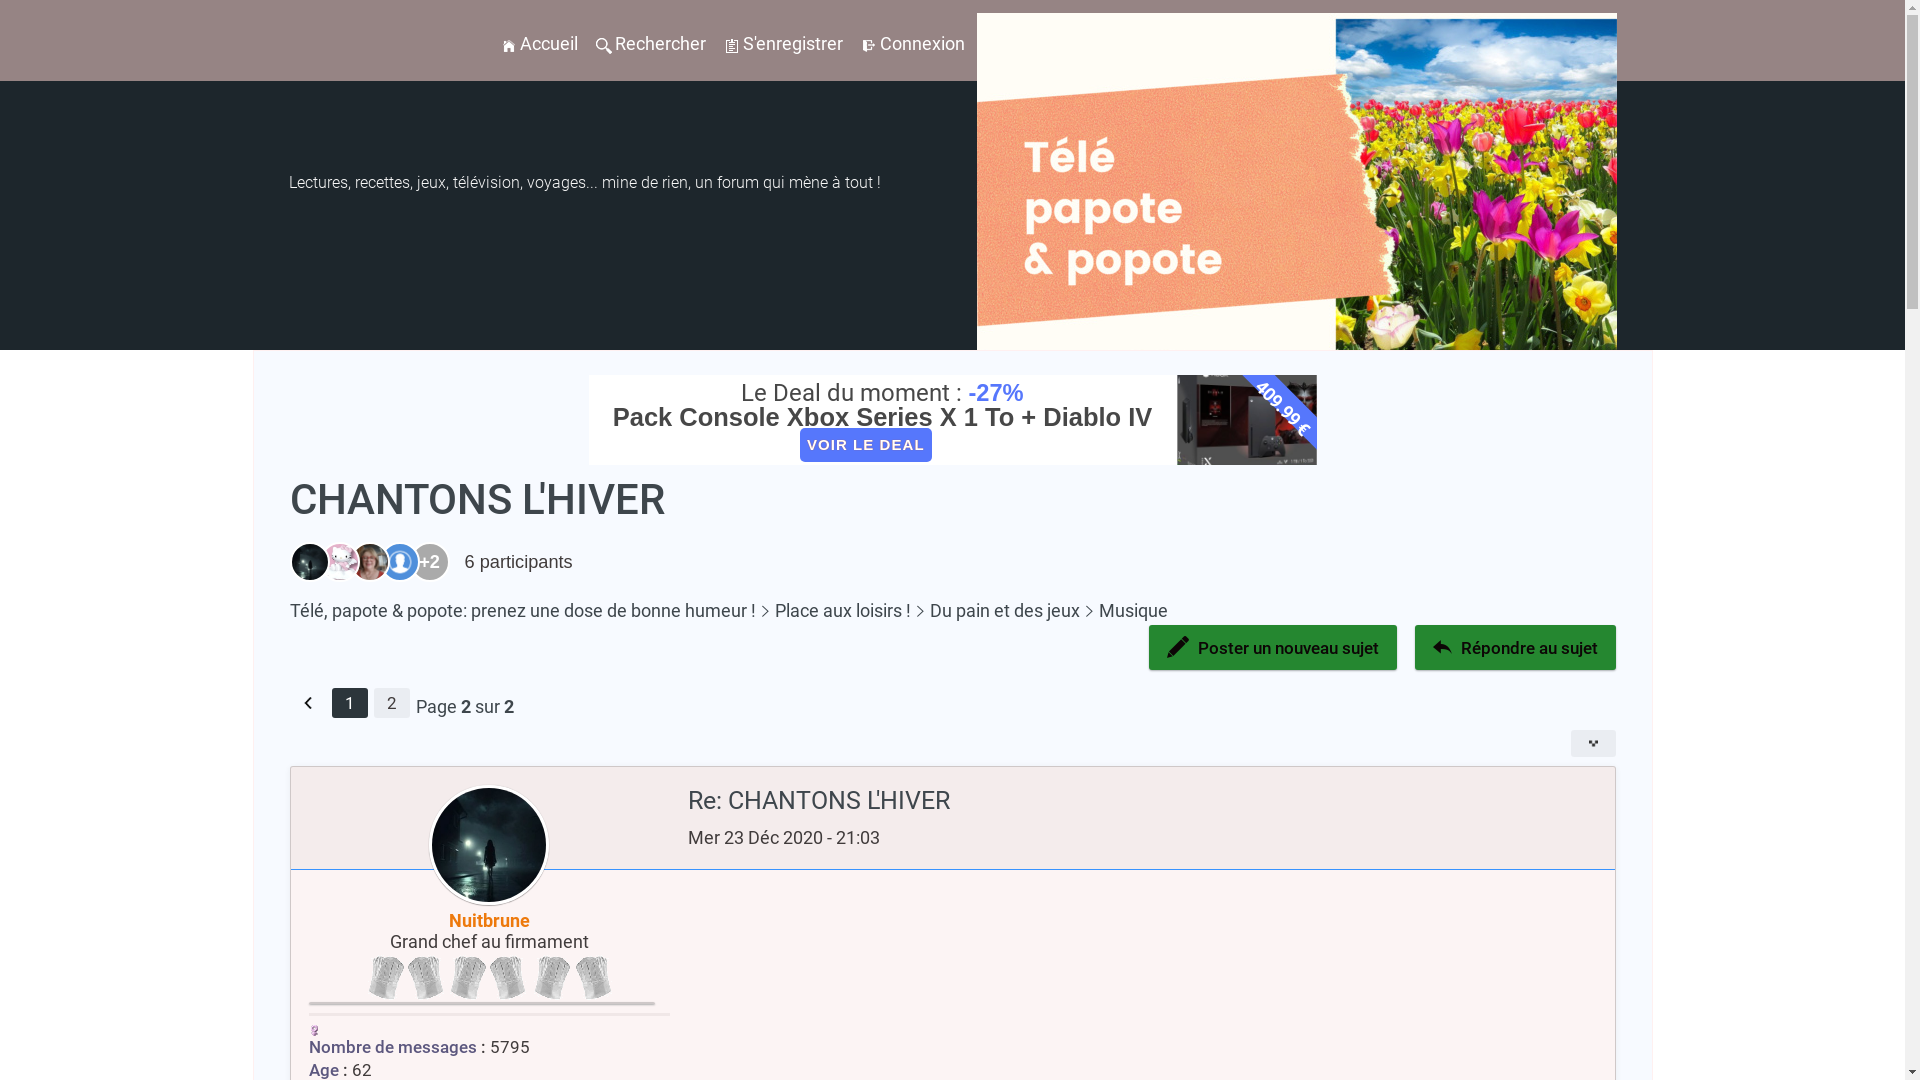 The width and height of the screenshot is (1920, 1080). Describe the element at coordinates (465, 707) in the screenshot. I see `Page 2 sur 2` at that location.